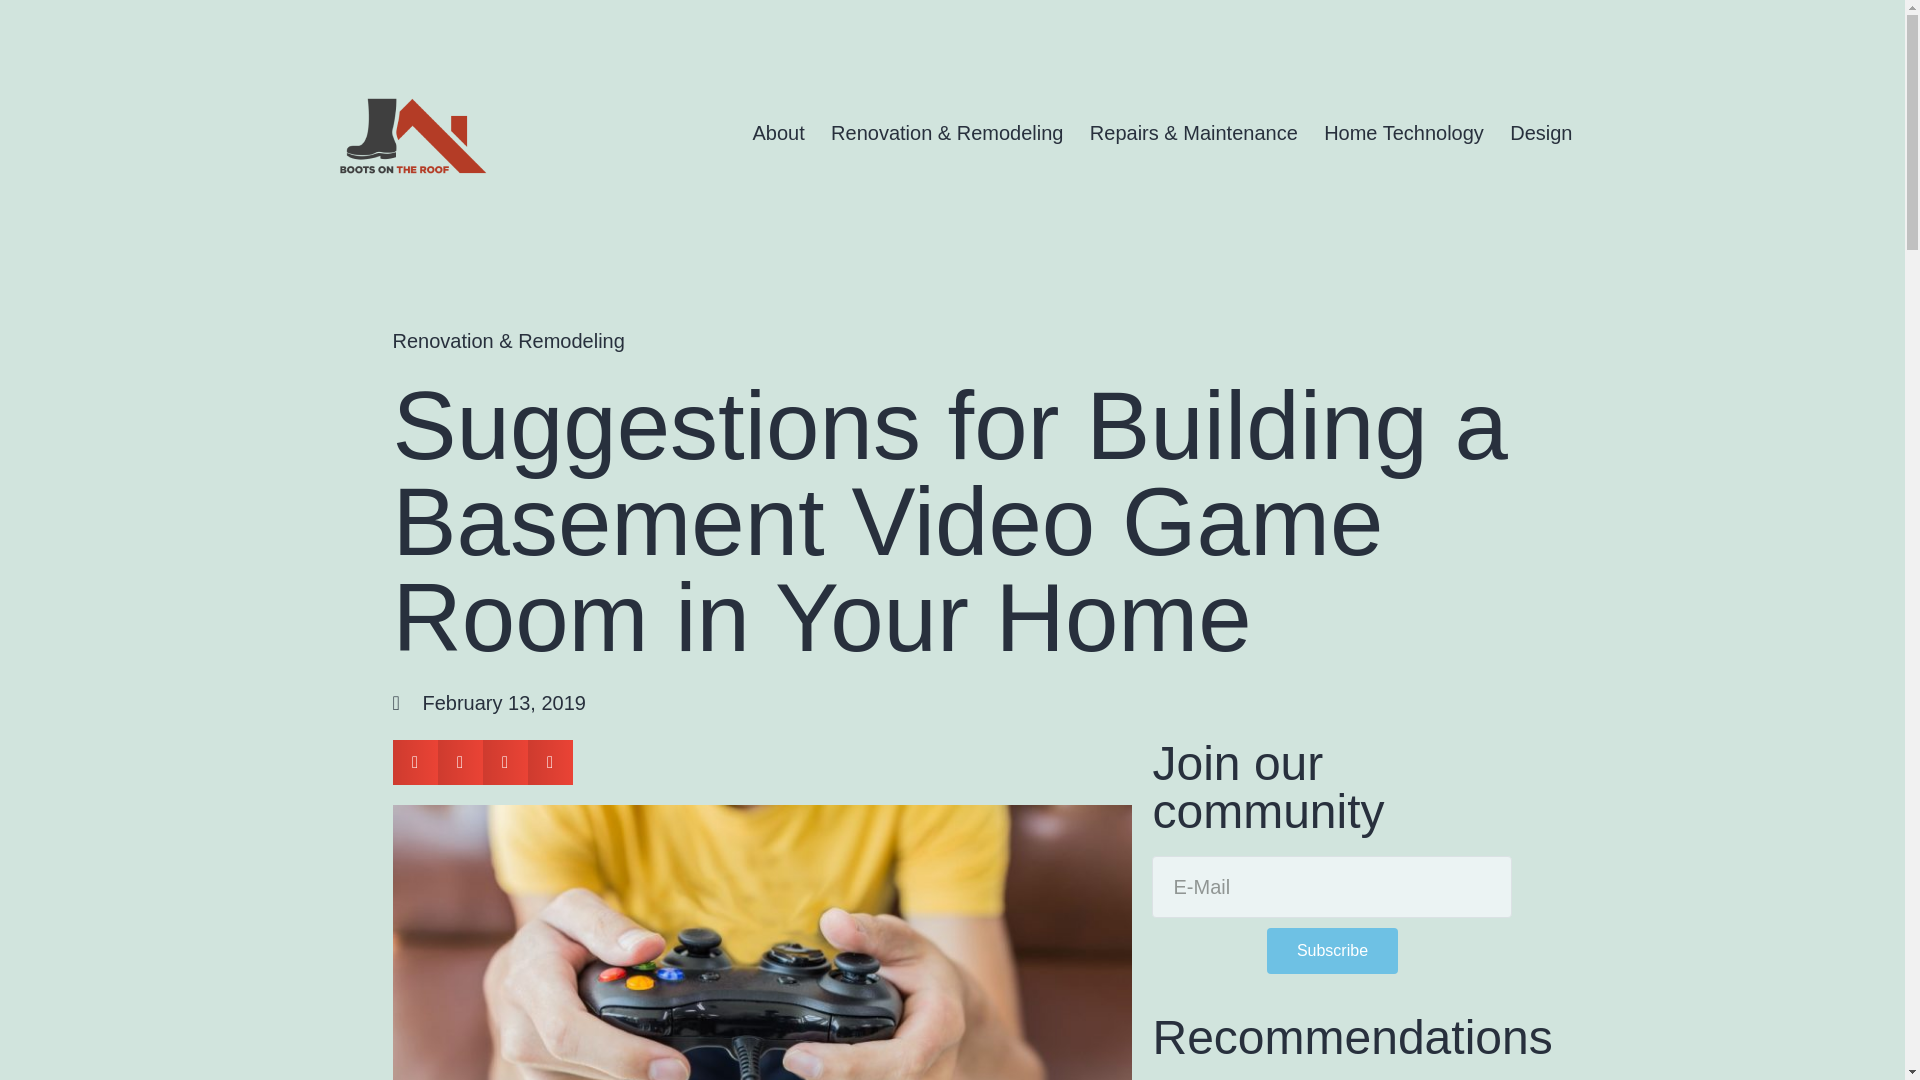  Describe the element at coordinates (488, 702) in the screenshot. I see `February 13, 2019` at that location.